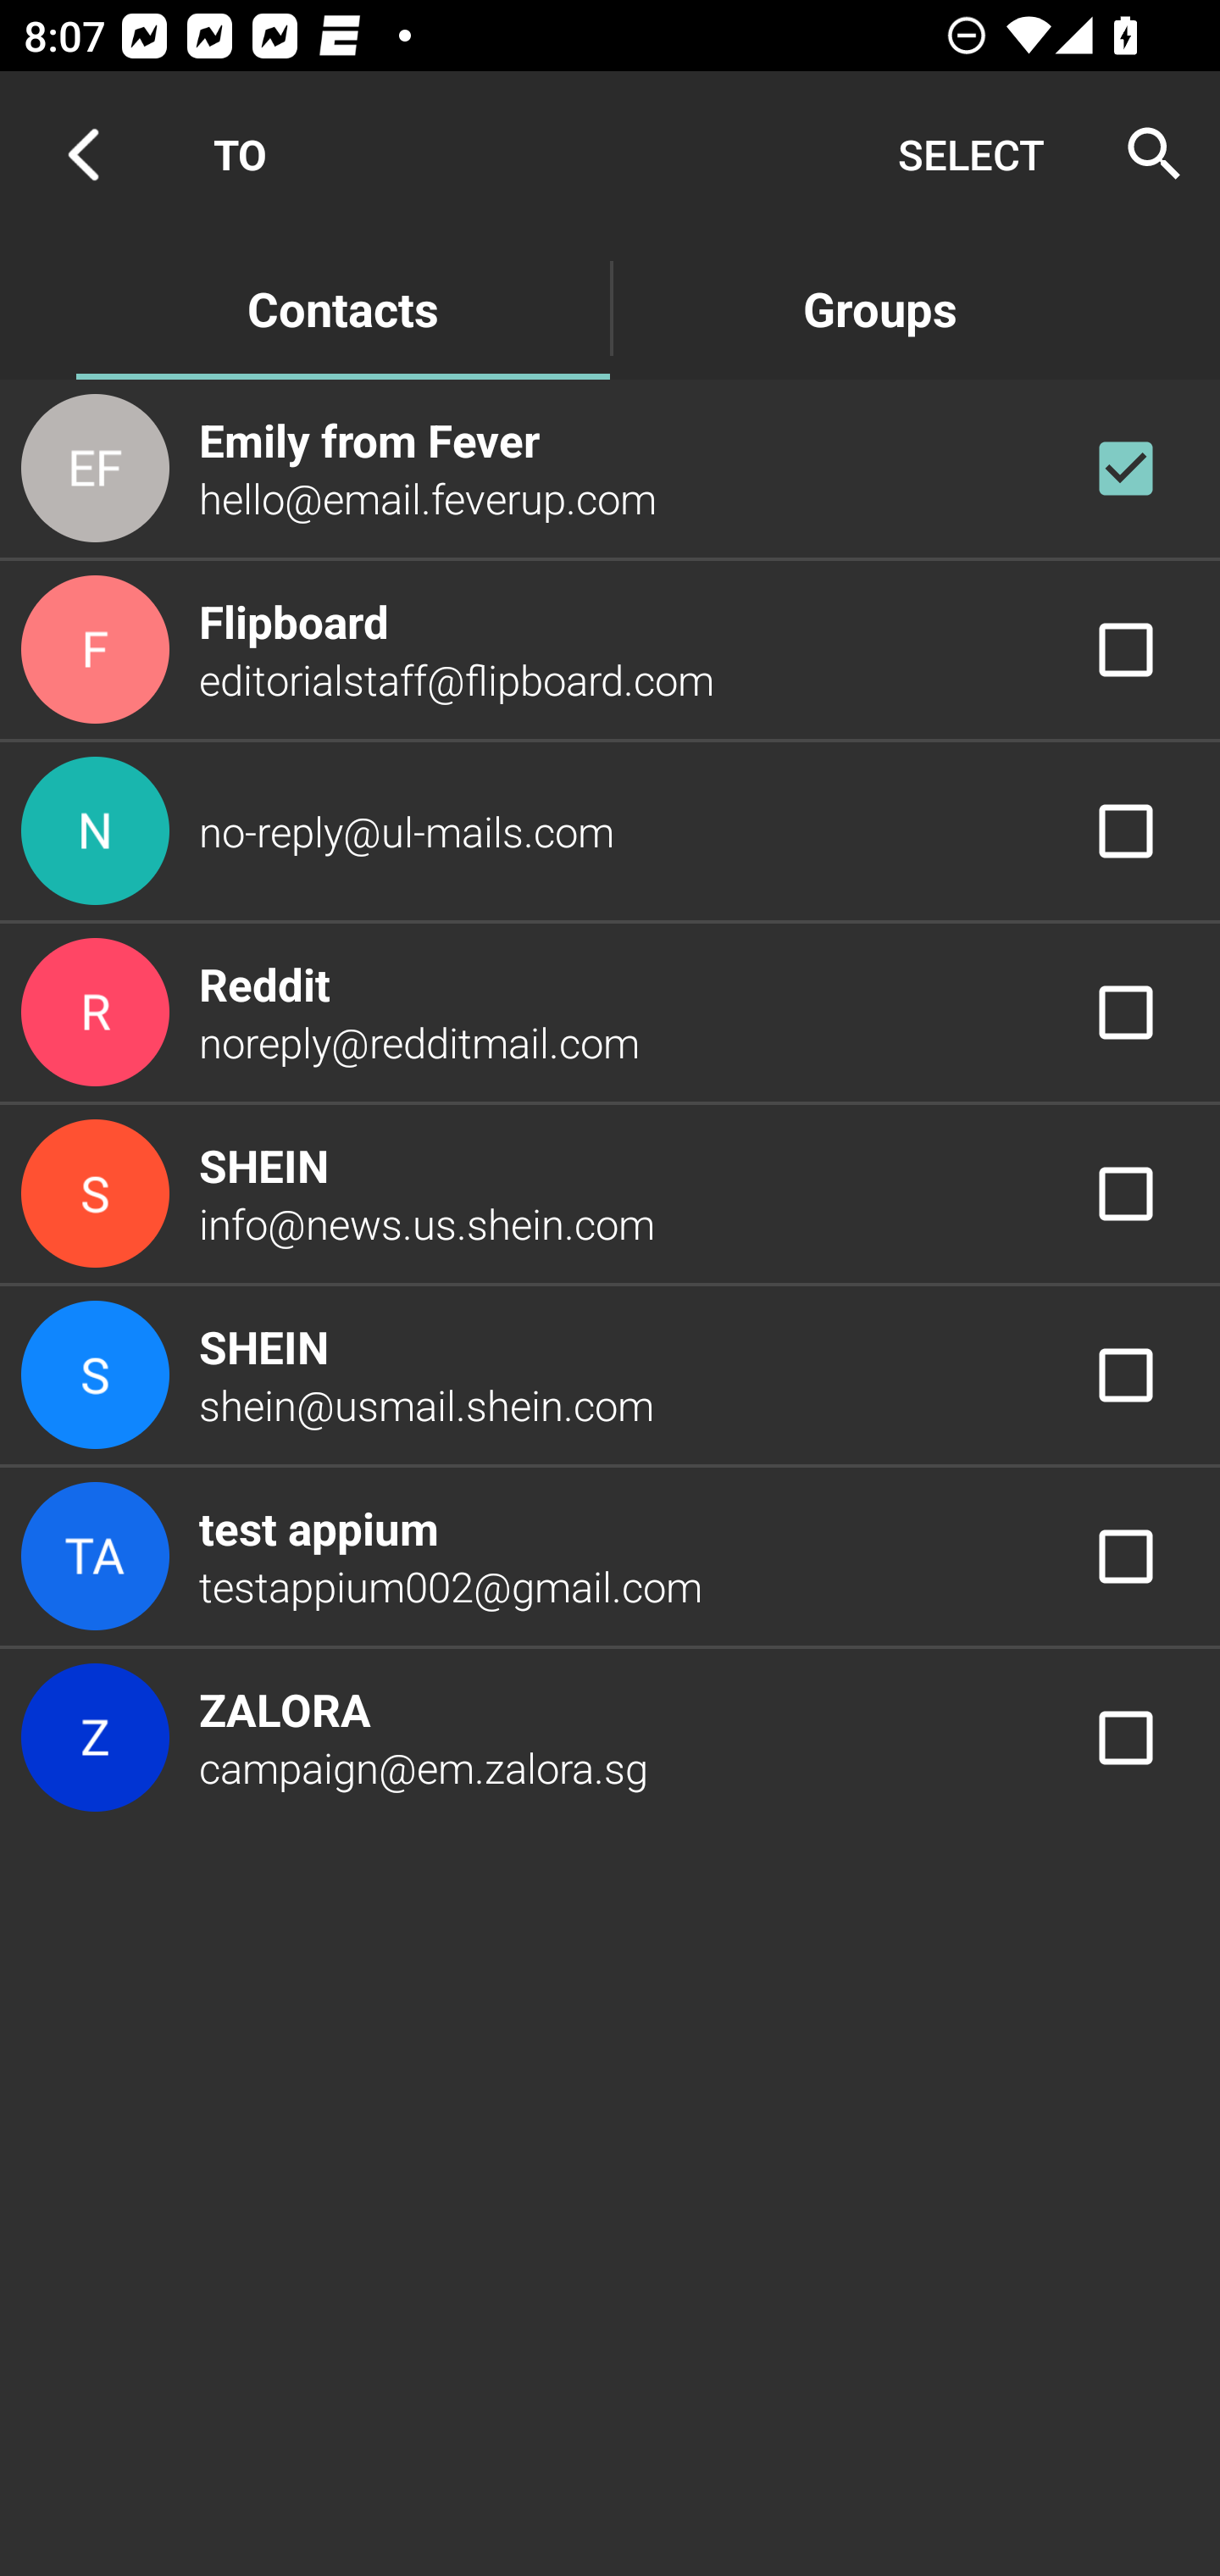  What do you see at coordinates (342, 307) in the screenshot?
I see `Contacts` at bounding box center [342, 307].